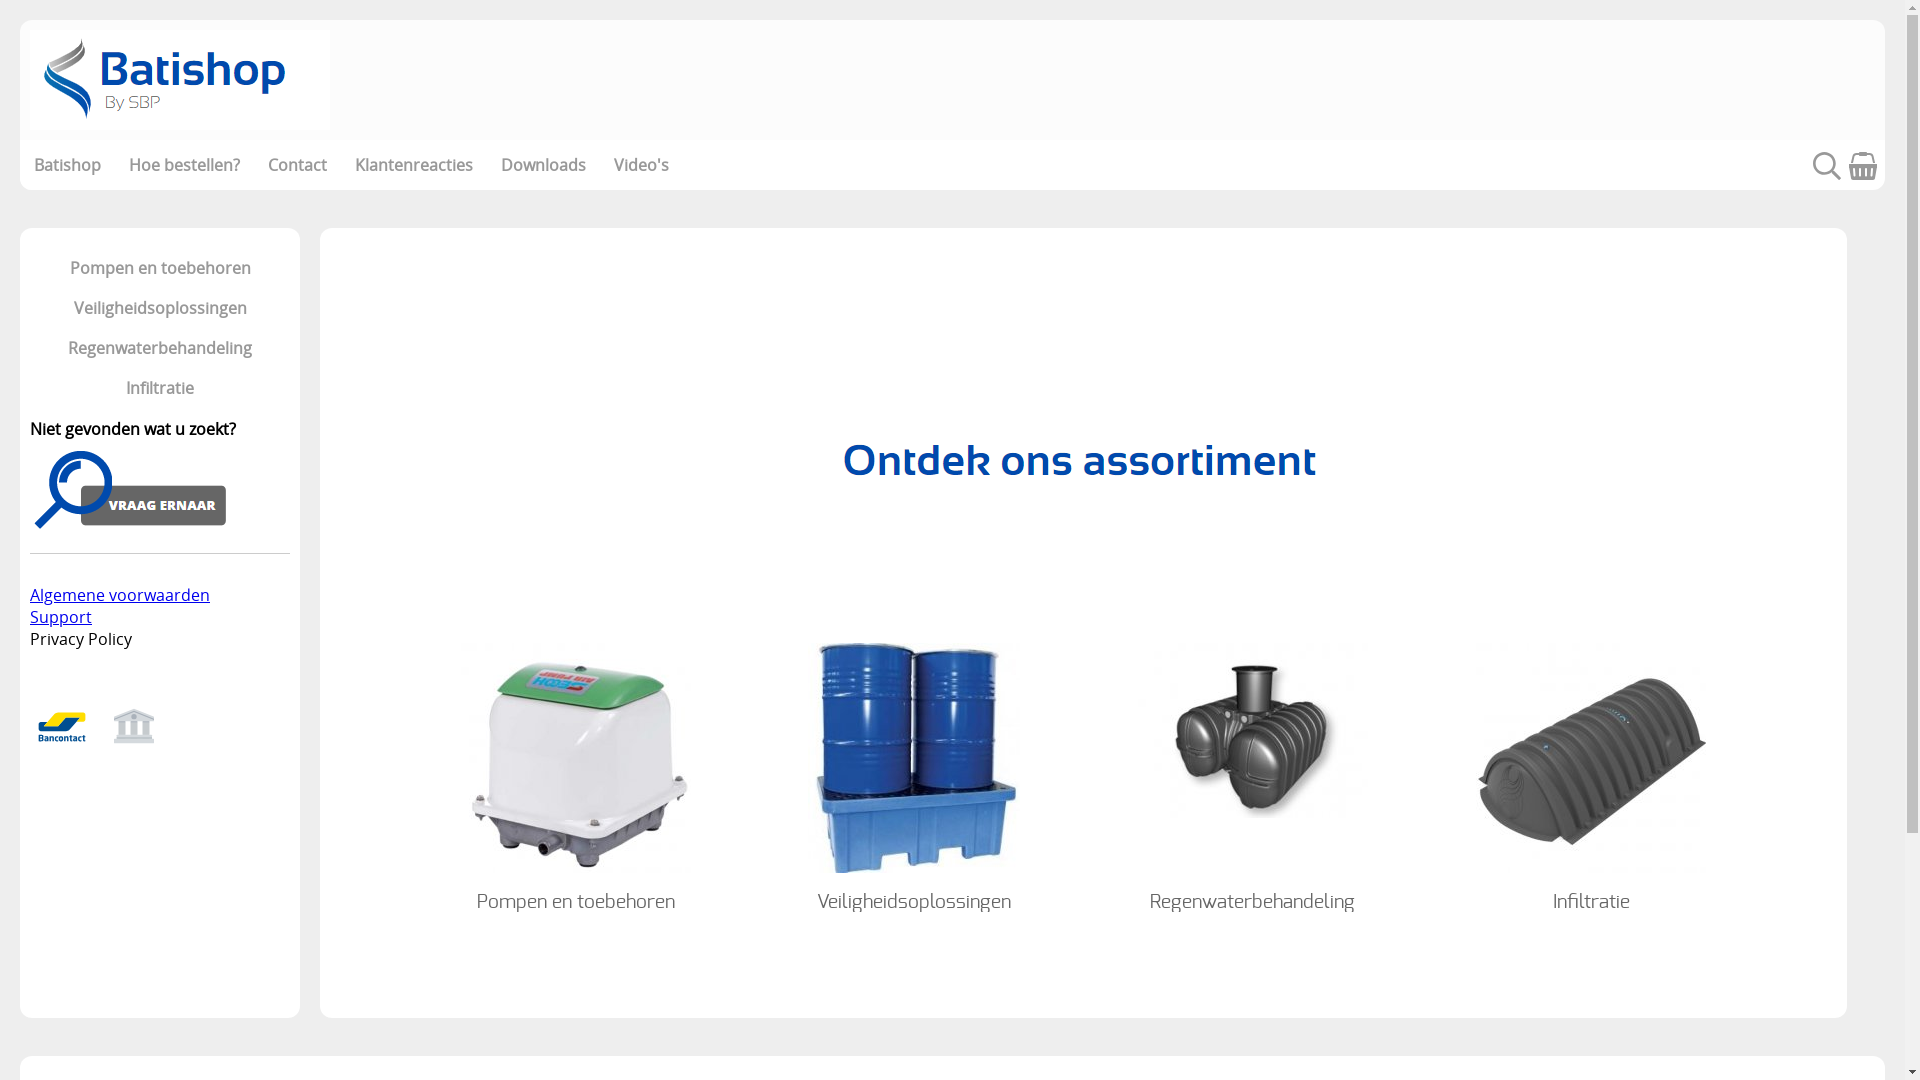 The width and height of the screenshot is (1920, 1080). I want to click on Hoe bestellen?, so click(184, 165).